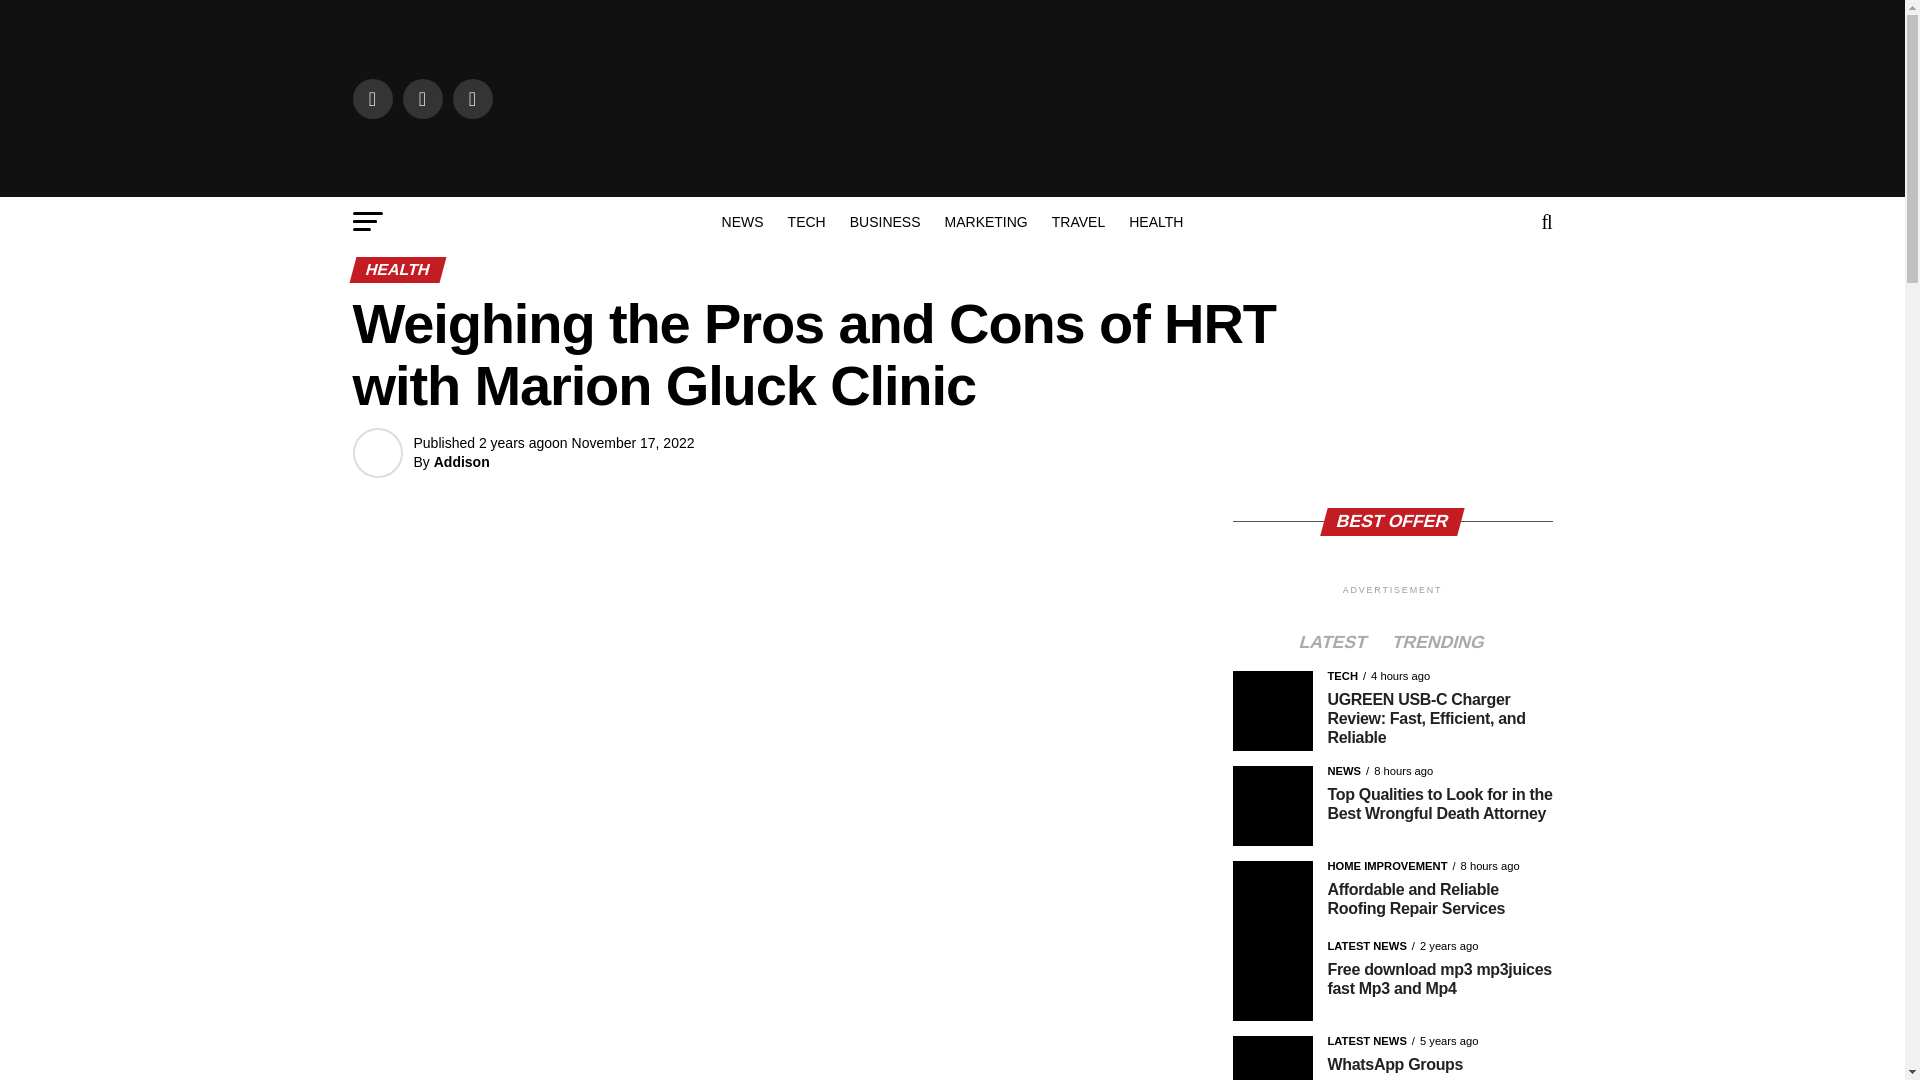 This screenshot has height=1080, width=1920. What do you see at coordinates (986, 222) in the screenshot?
I see `MARKETING` at bounding box center [986, 222].